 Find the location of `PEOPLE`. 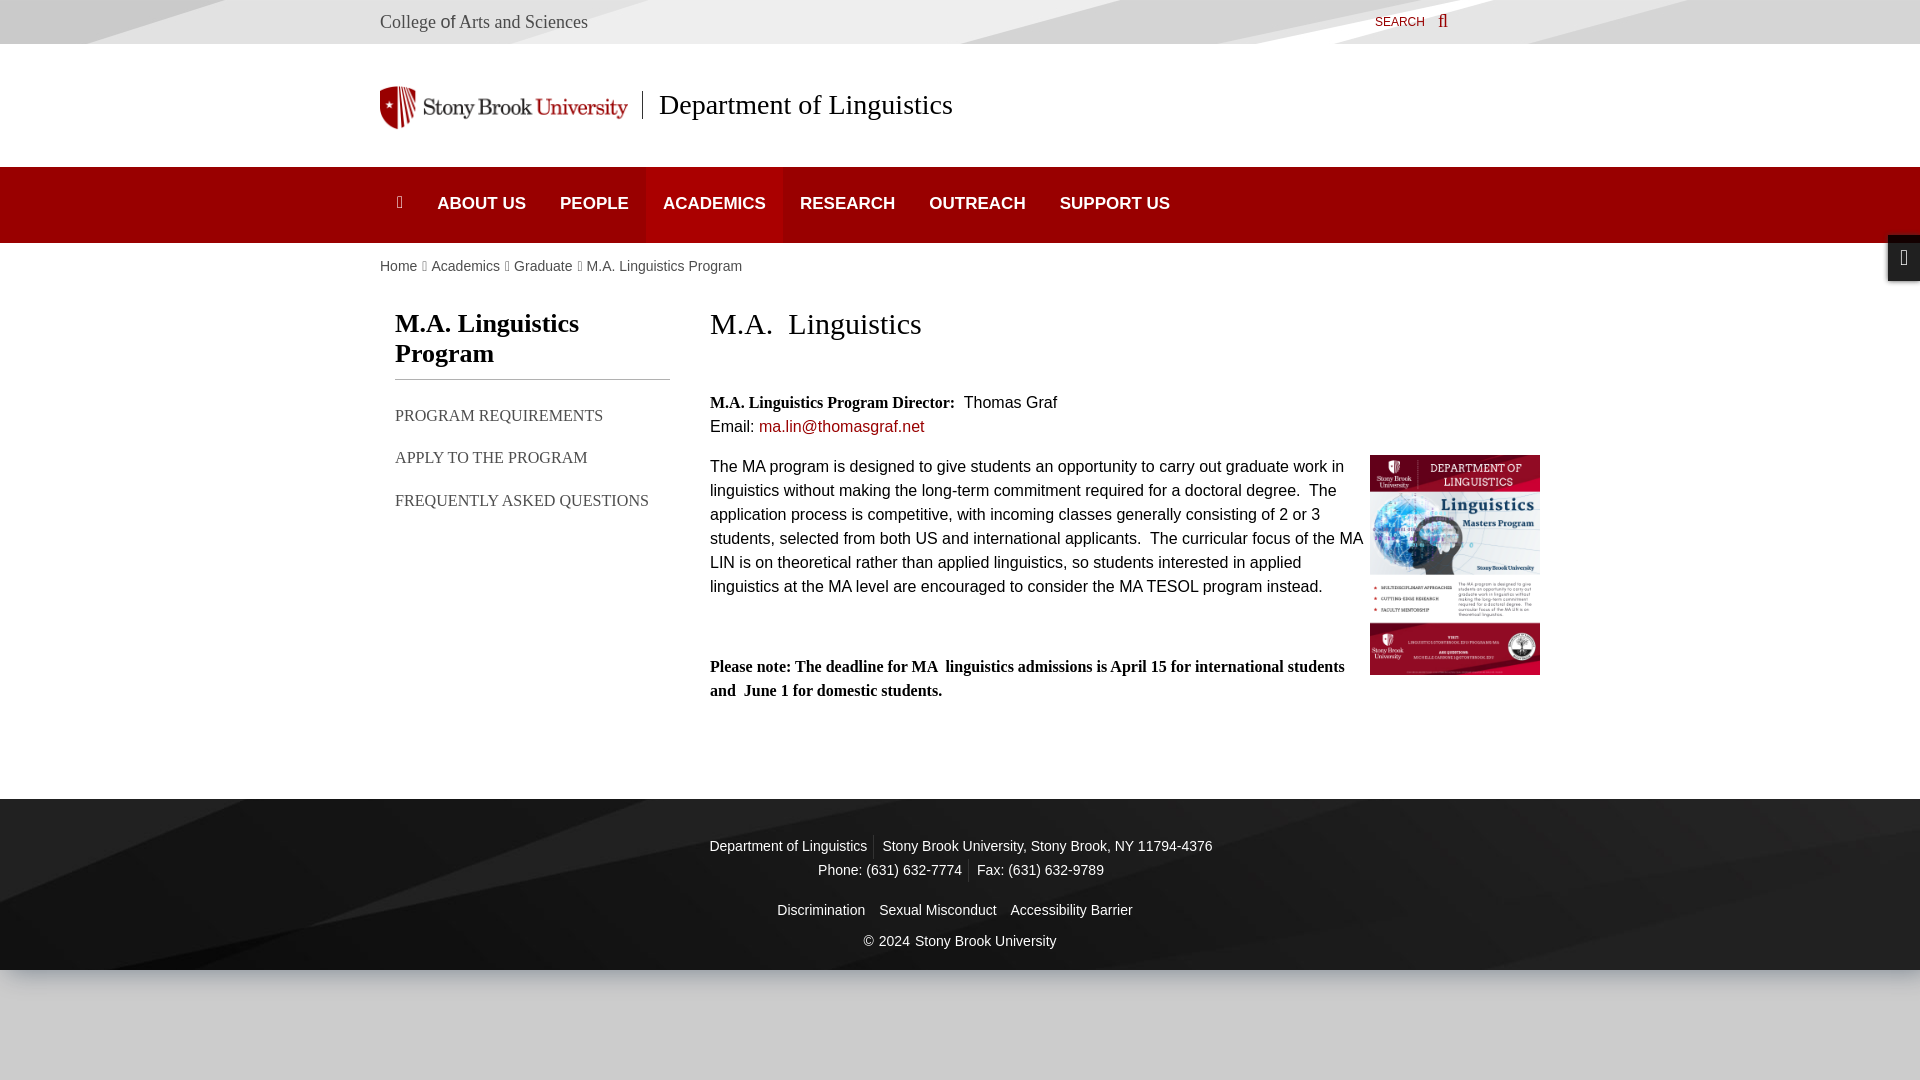

PEOPLE is located at coordinates (594, 205).